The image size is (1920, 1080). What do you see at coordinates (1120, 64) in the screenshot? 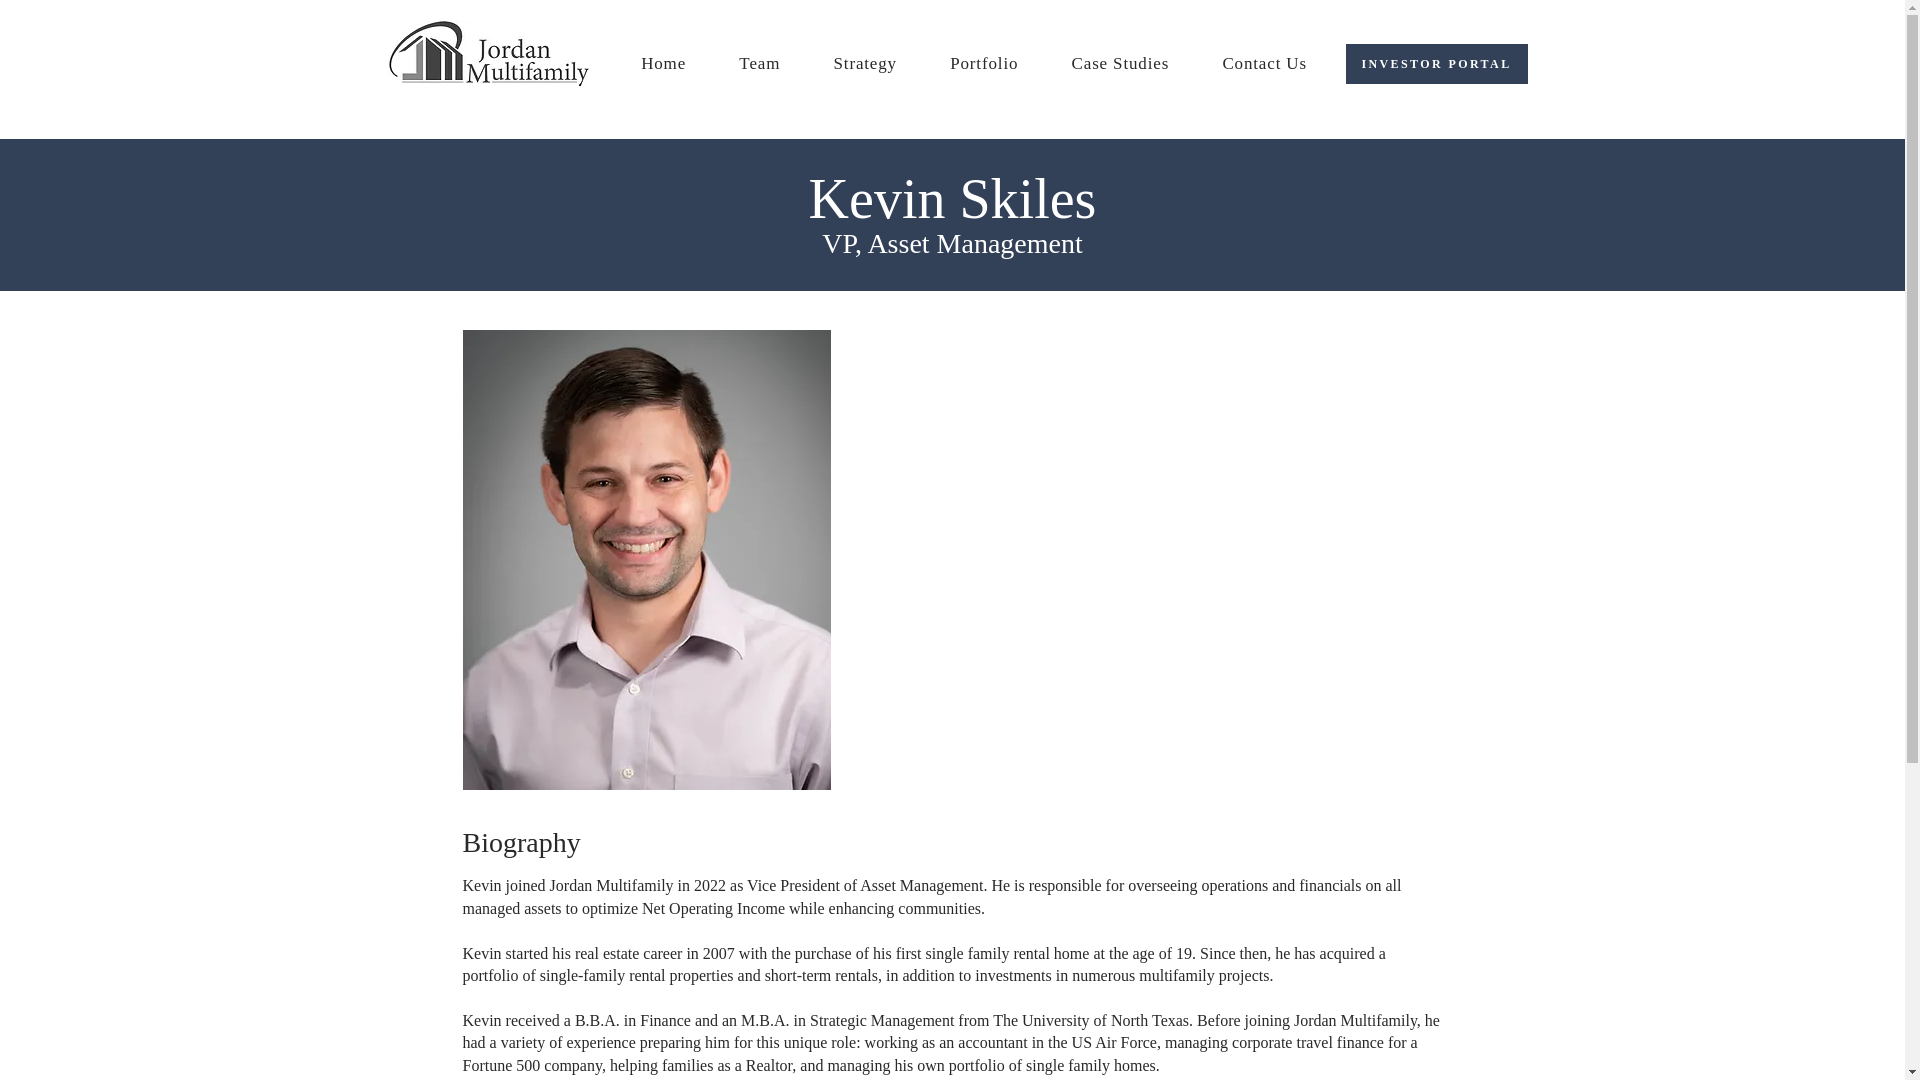
I see `Case Studies` at bounding box center [1120, 64].